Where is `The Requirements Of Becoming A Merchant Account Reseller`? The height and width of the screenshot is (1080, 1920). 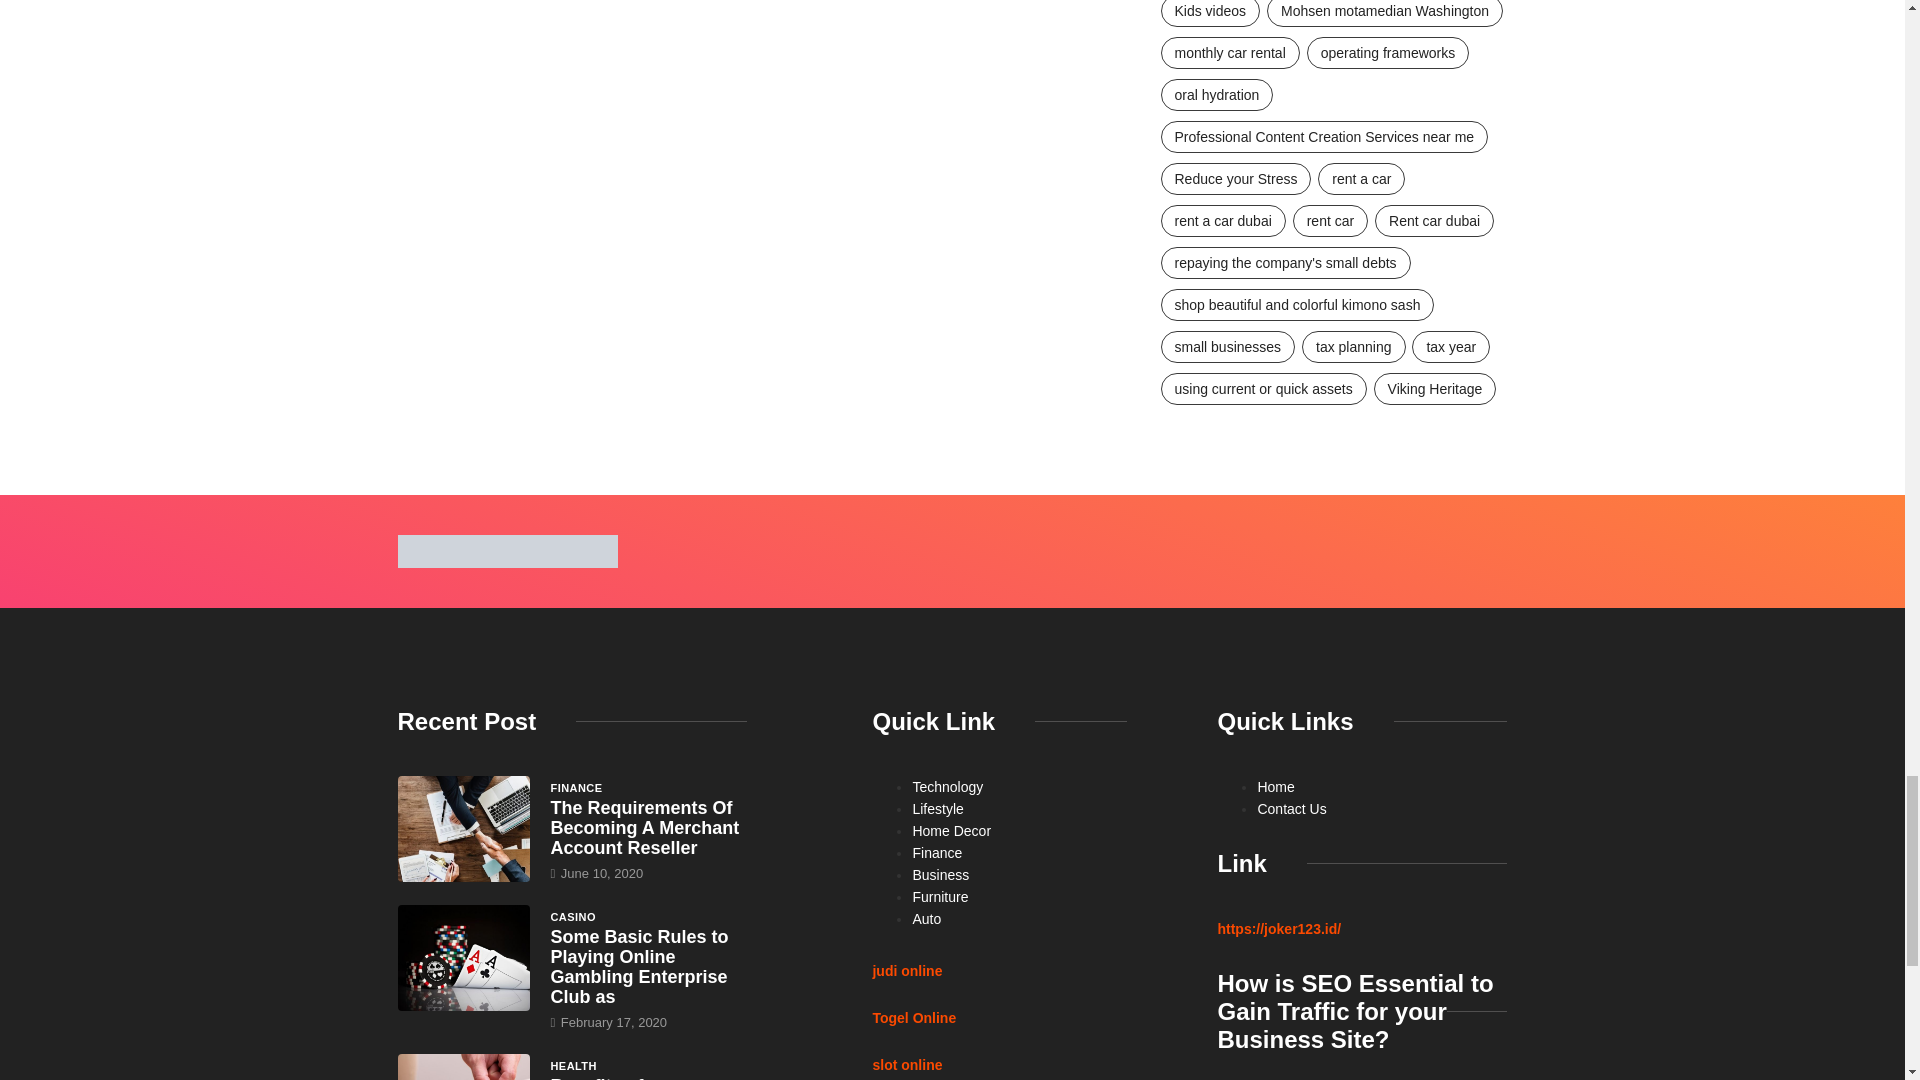
The Requirements Of Becoming A Merchant Account Reseller is located at coordinates (464, 829).